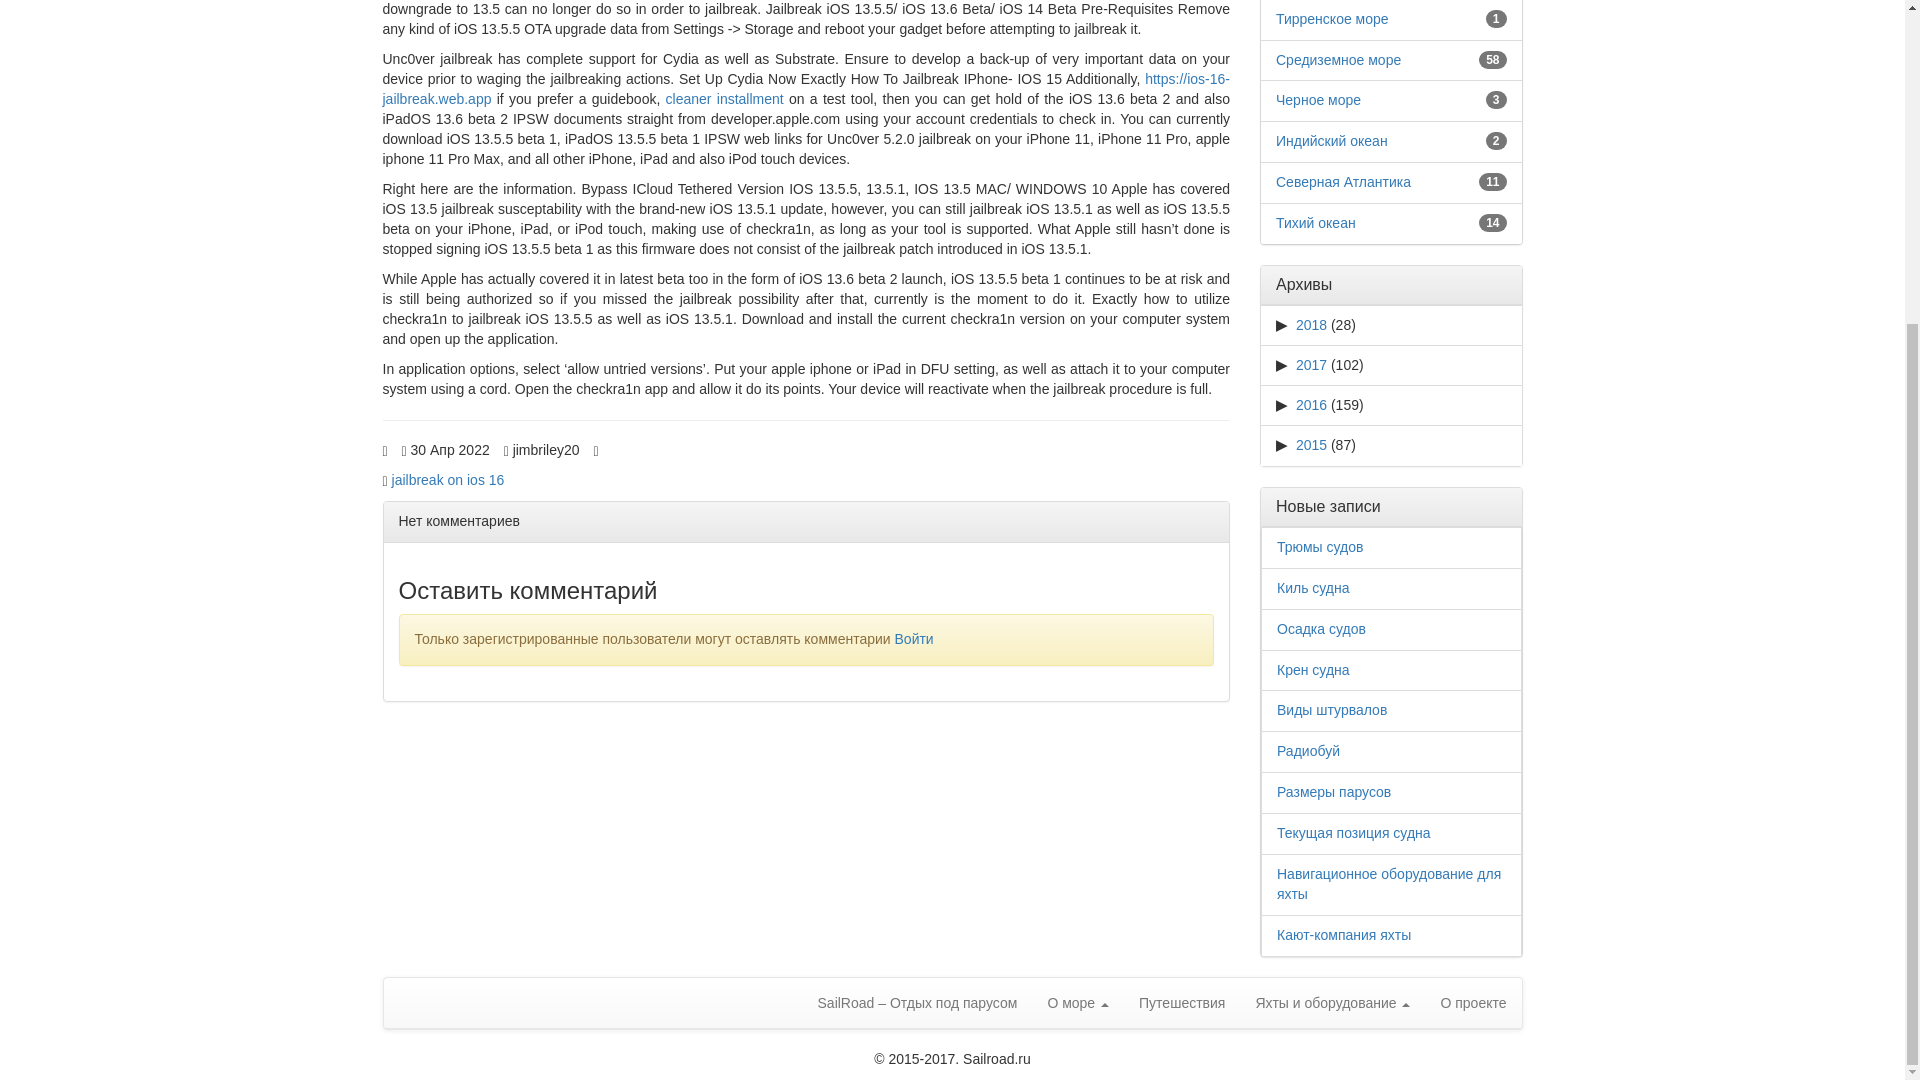 The width and height of the screenshot is (1920, 1080). I want to click on jailbreak on ios 16, so click(448, 480).